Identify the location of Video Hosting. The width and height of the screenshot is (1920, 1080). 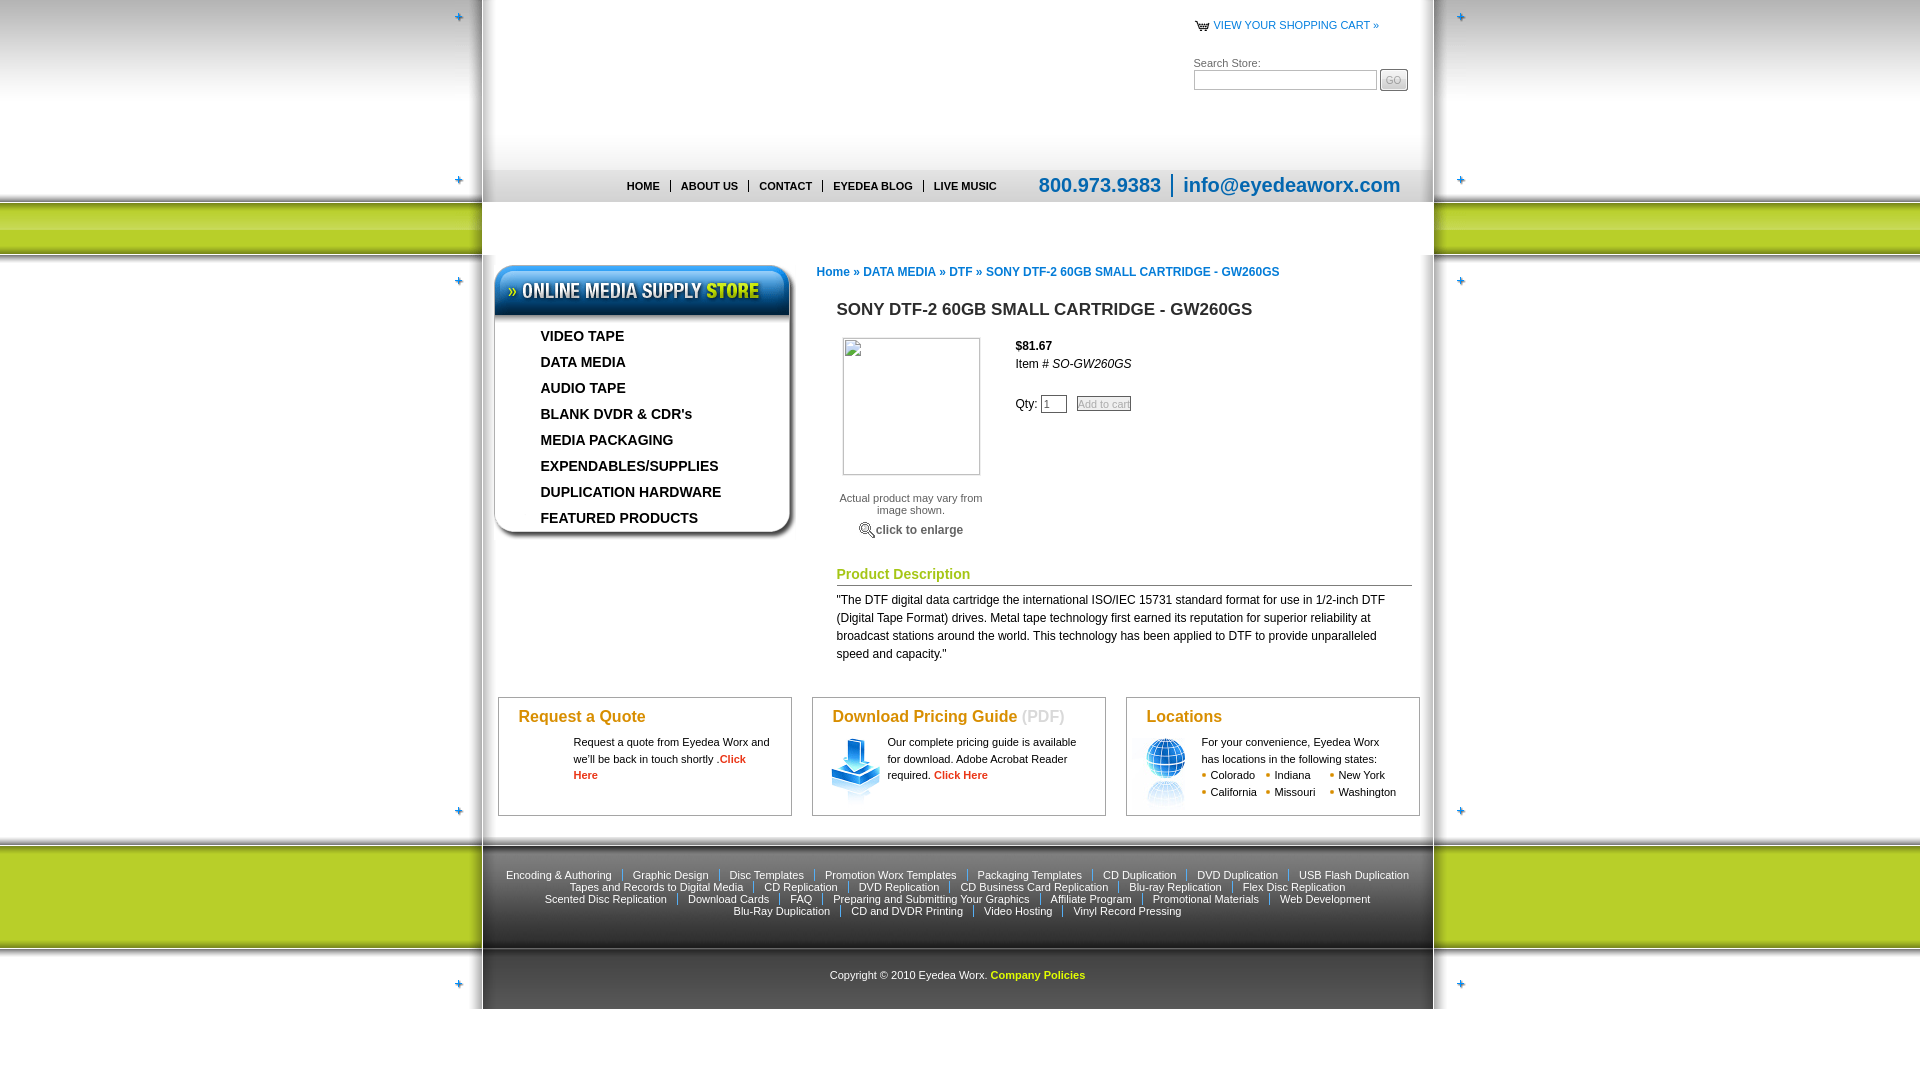
(984, 228).